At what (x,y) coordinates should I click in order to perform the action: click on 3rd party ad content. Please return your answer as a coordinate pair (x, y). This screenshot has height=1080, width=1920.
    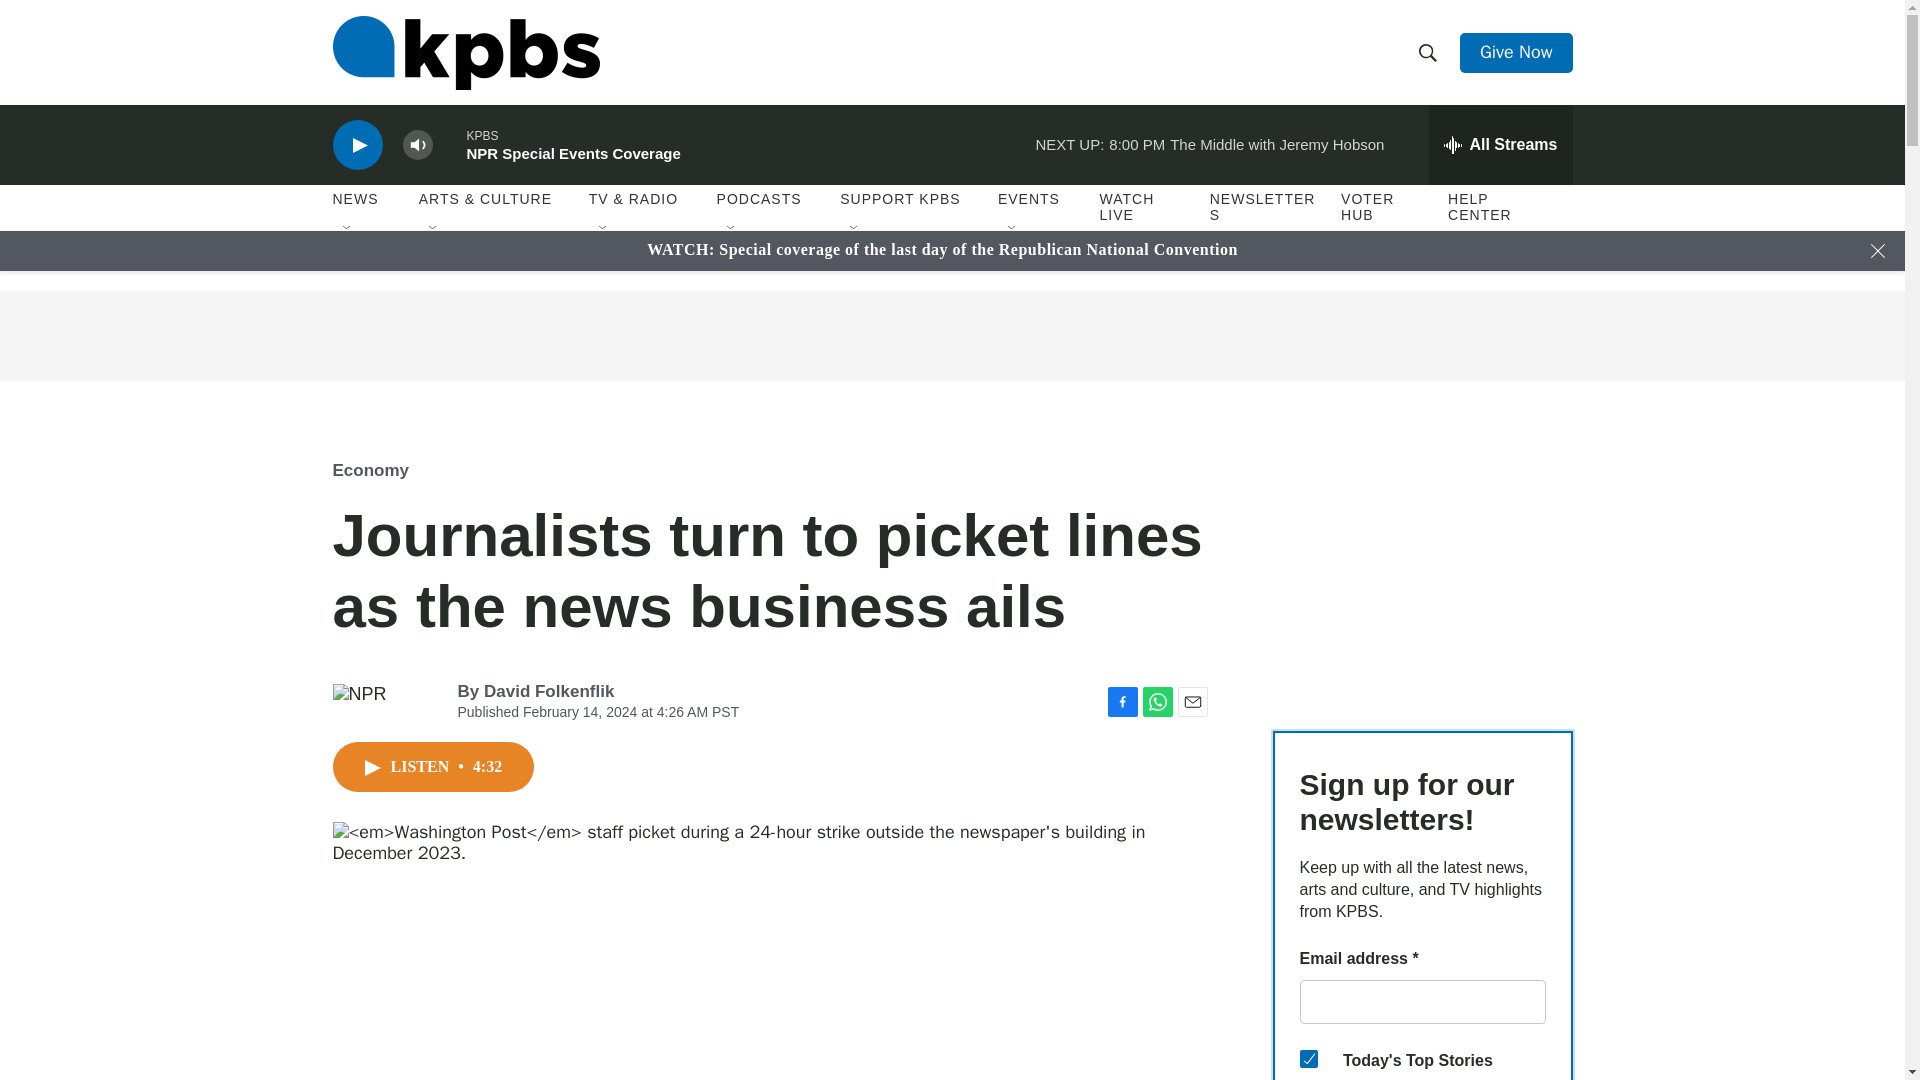
    Looking at the image, I should click on (1422, 566).